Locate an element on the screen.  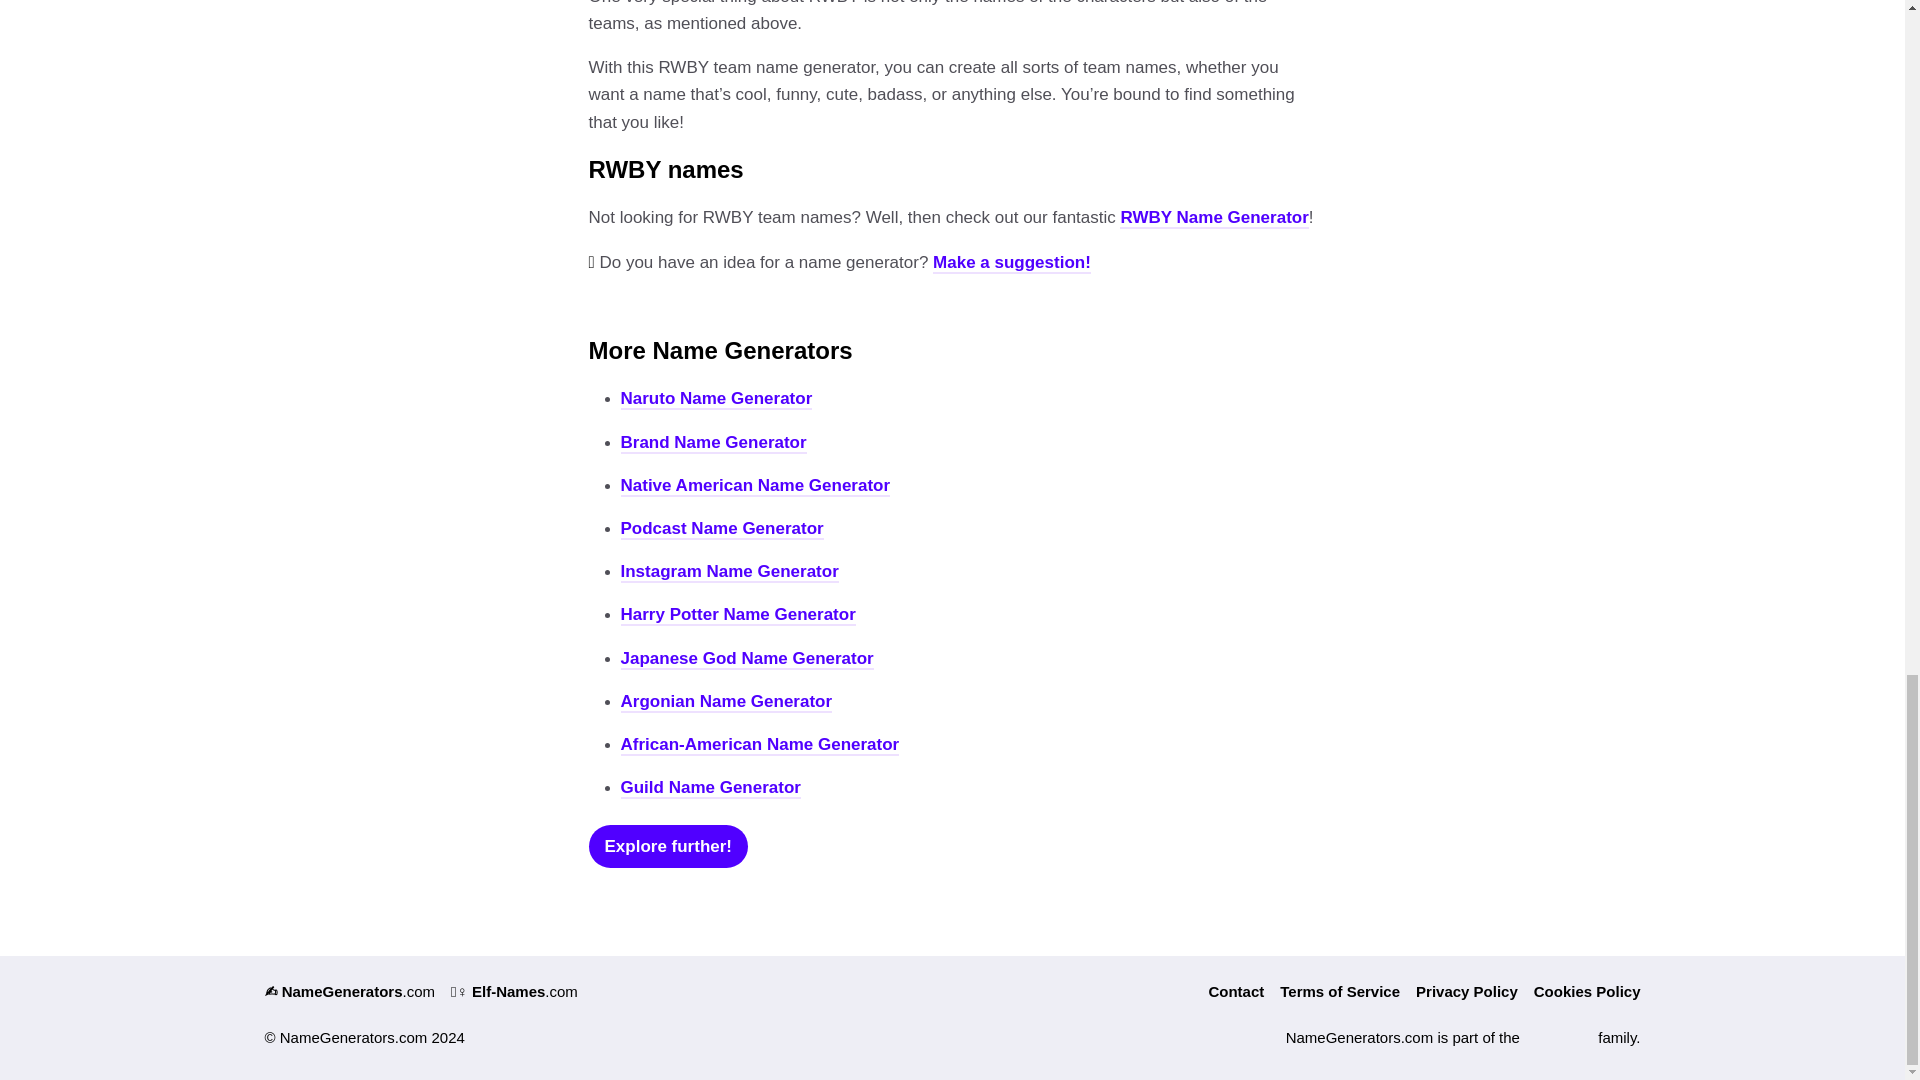
Instagram Name Generator is located at coordinates (728, 572).